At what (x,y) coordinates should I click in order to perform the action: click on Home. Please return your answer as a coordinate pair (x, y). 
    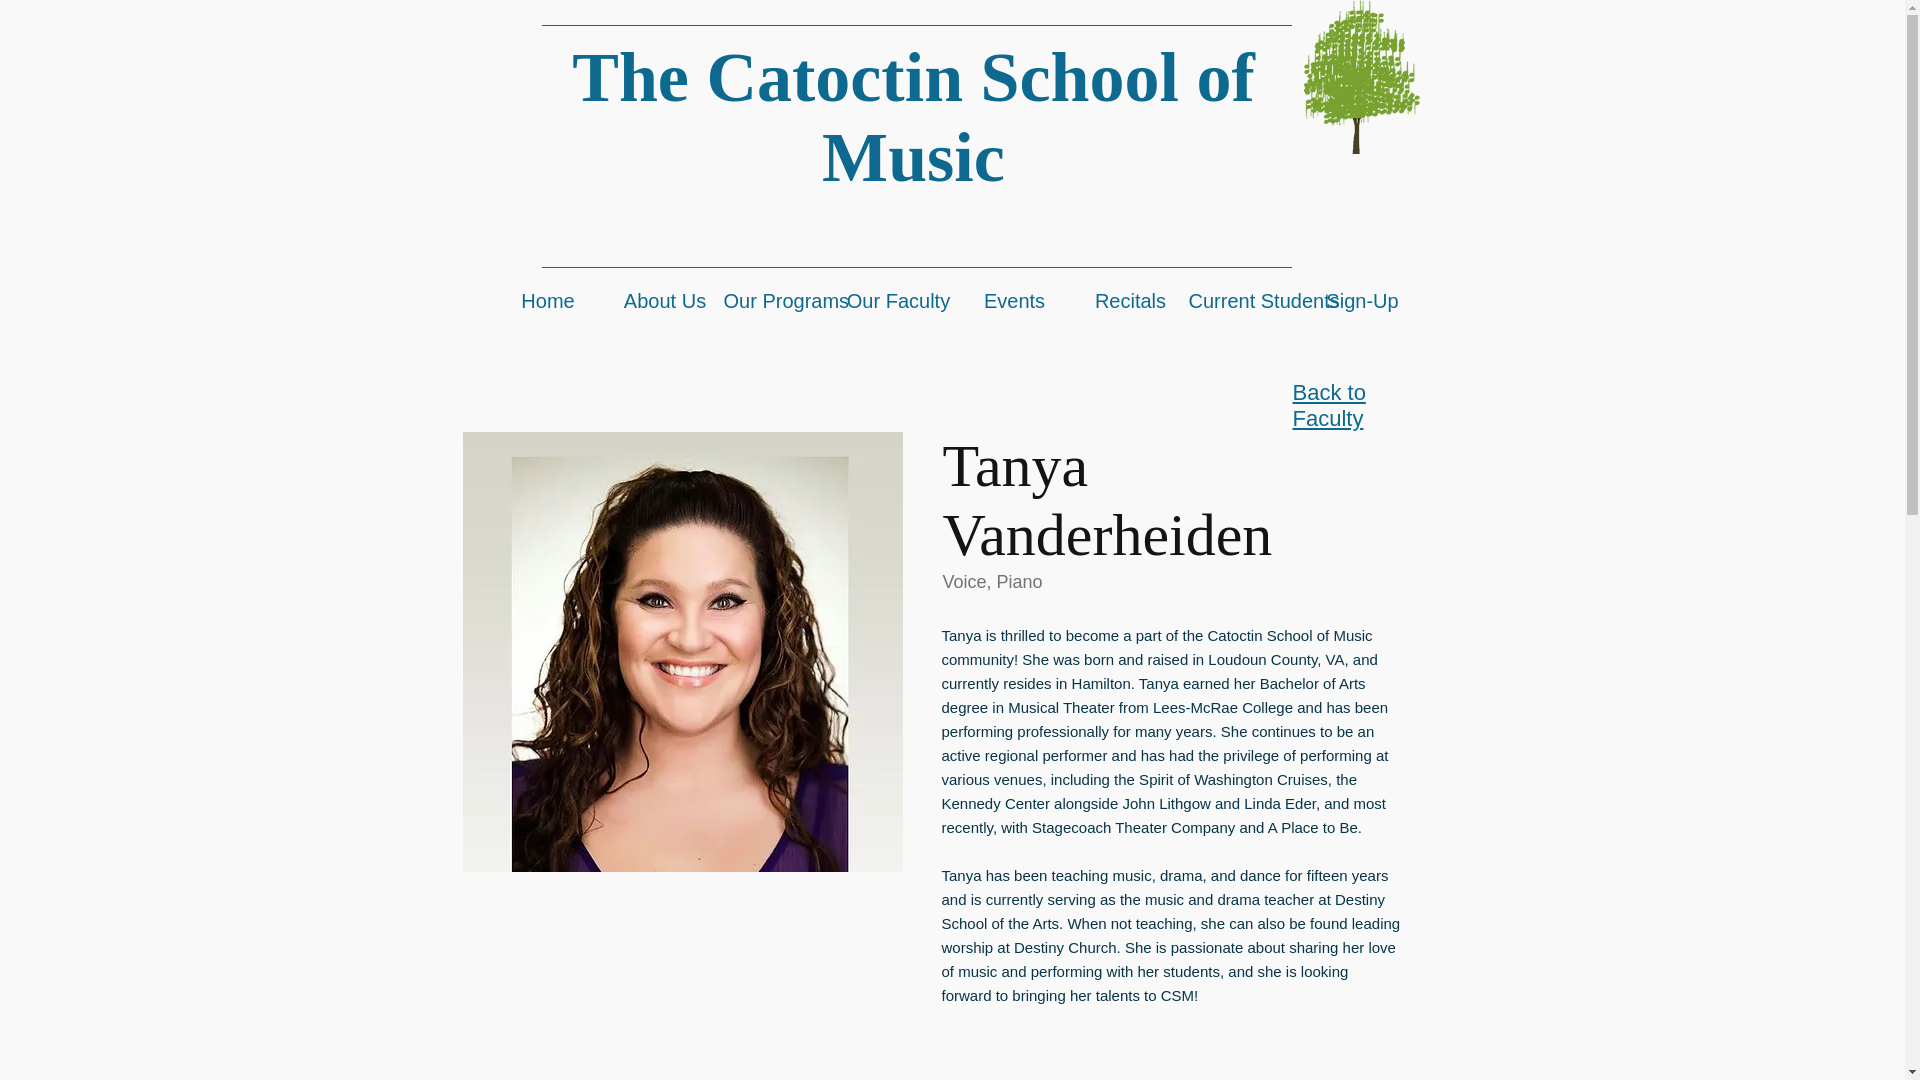
    Looking at the image, I should click on (548, 301).